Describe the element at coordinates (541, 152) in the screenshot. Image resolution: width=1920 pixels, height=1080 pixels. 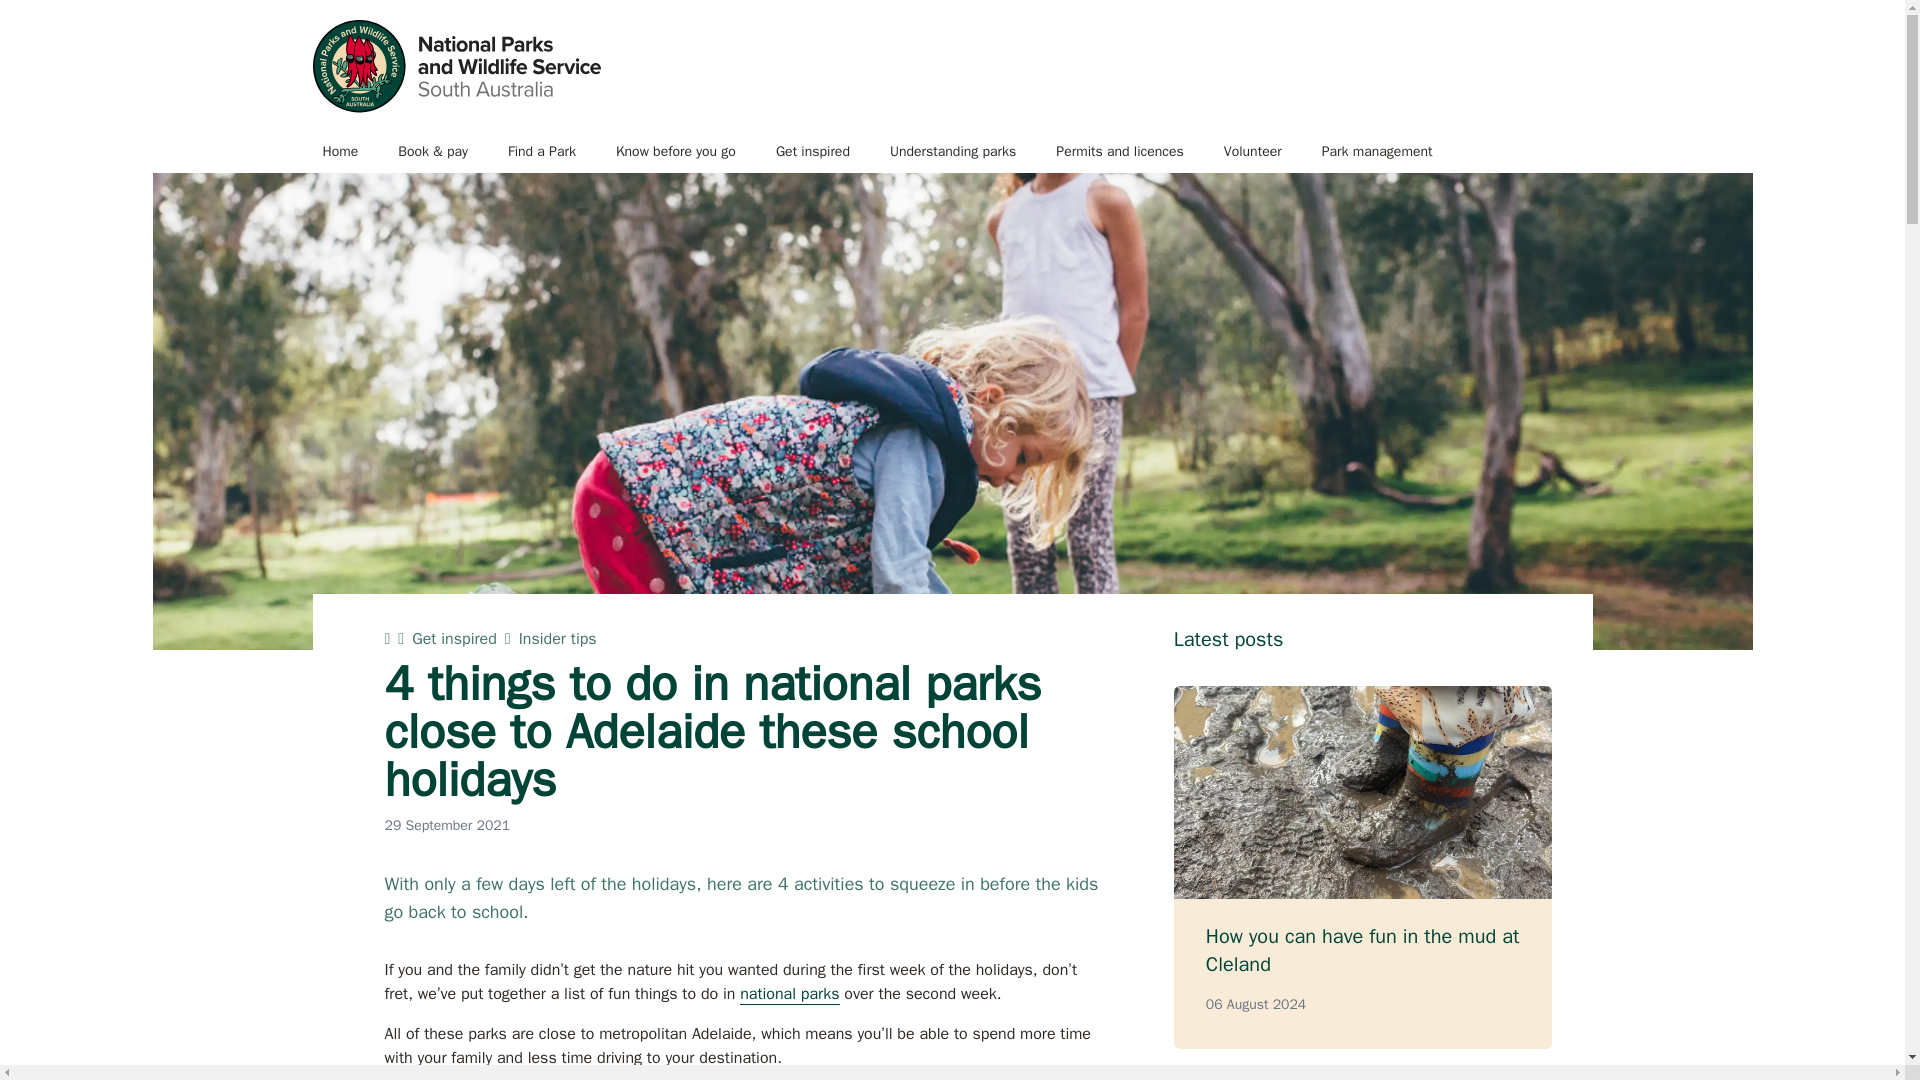
I see `Find a Park` at that location.